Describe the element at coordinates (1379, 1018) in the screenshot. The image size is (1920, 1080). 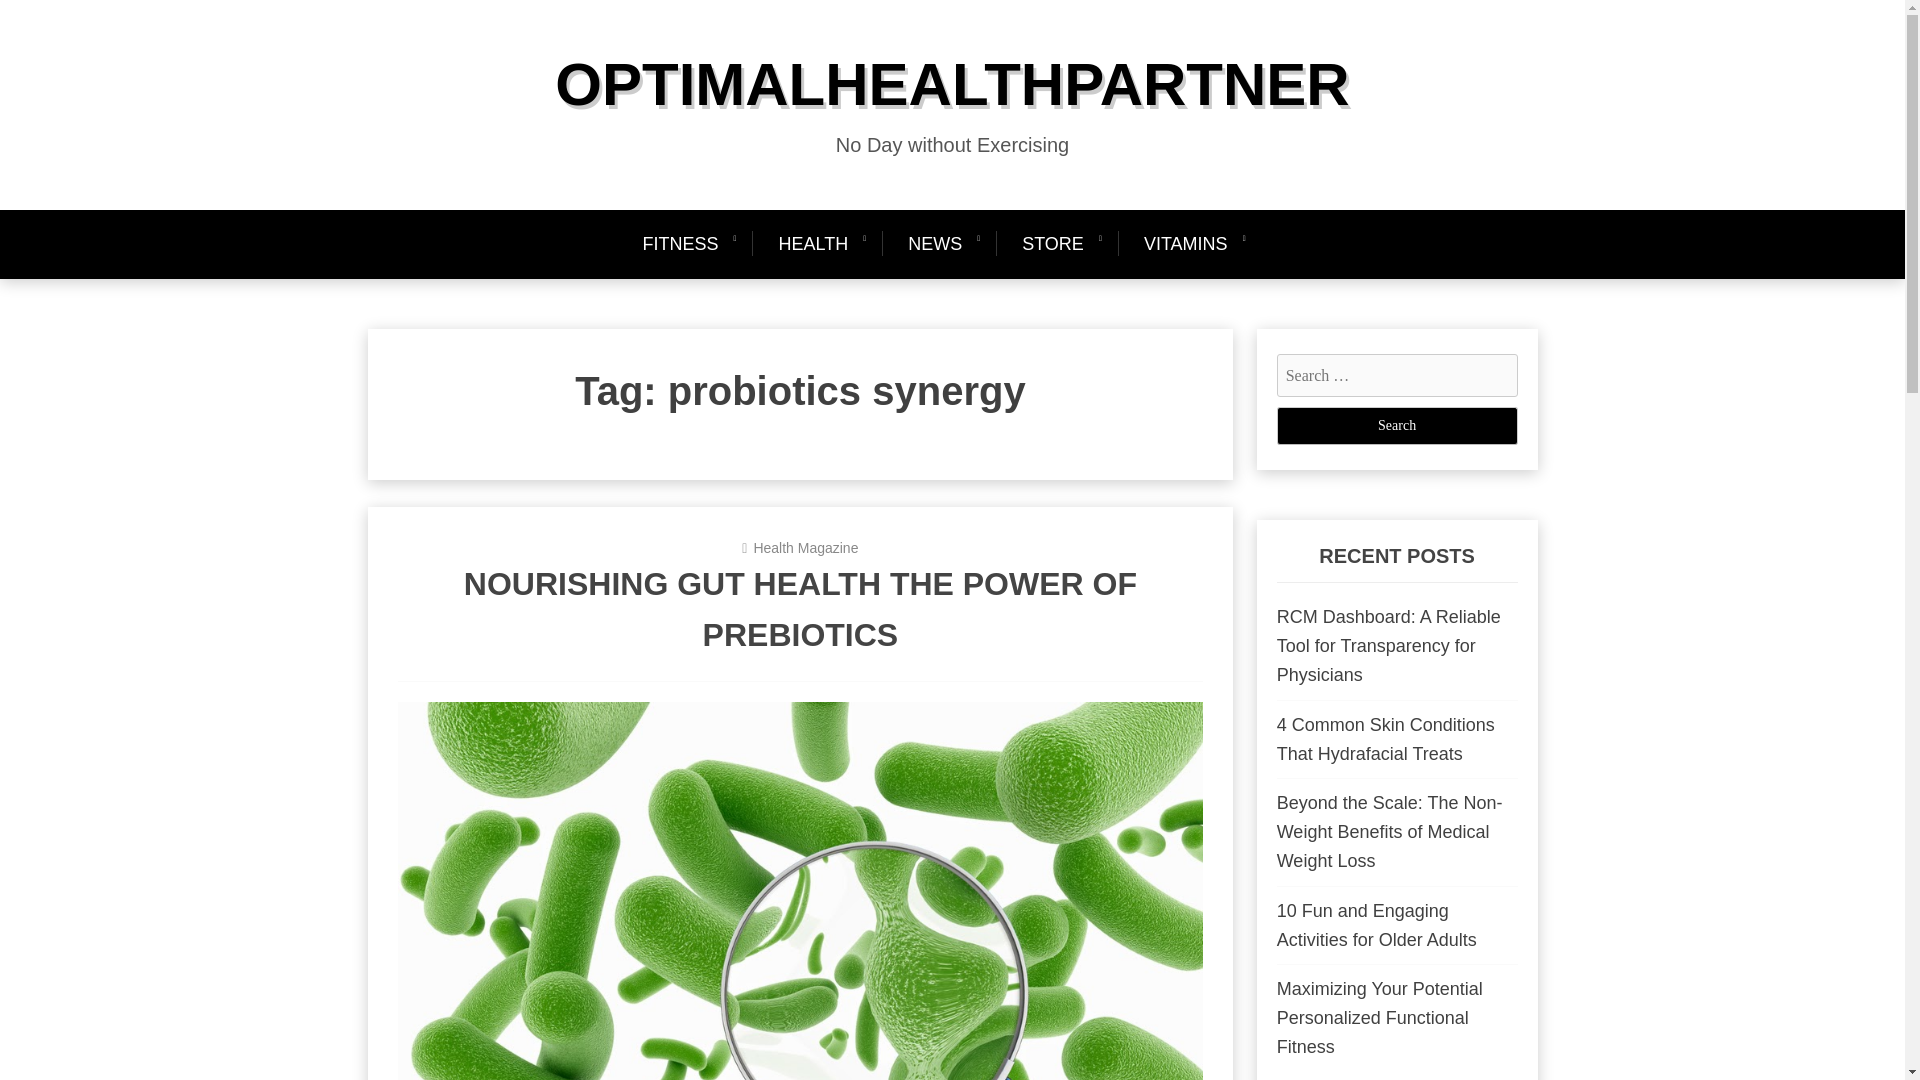
I see `Maximizing Your Potential Personalized Functional Fitness` at that location.